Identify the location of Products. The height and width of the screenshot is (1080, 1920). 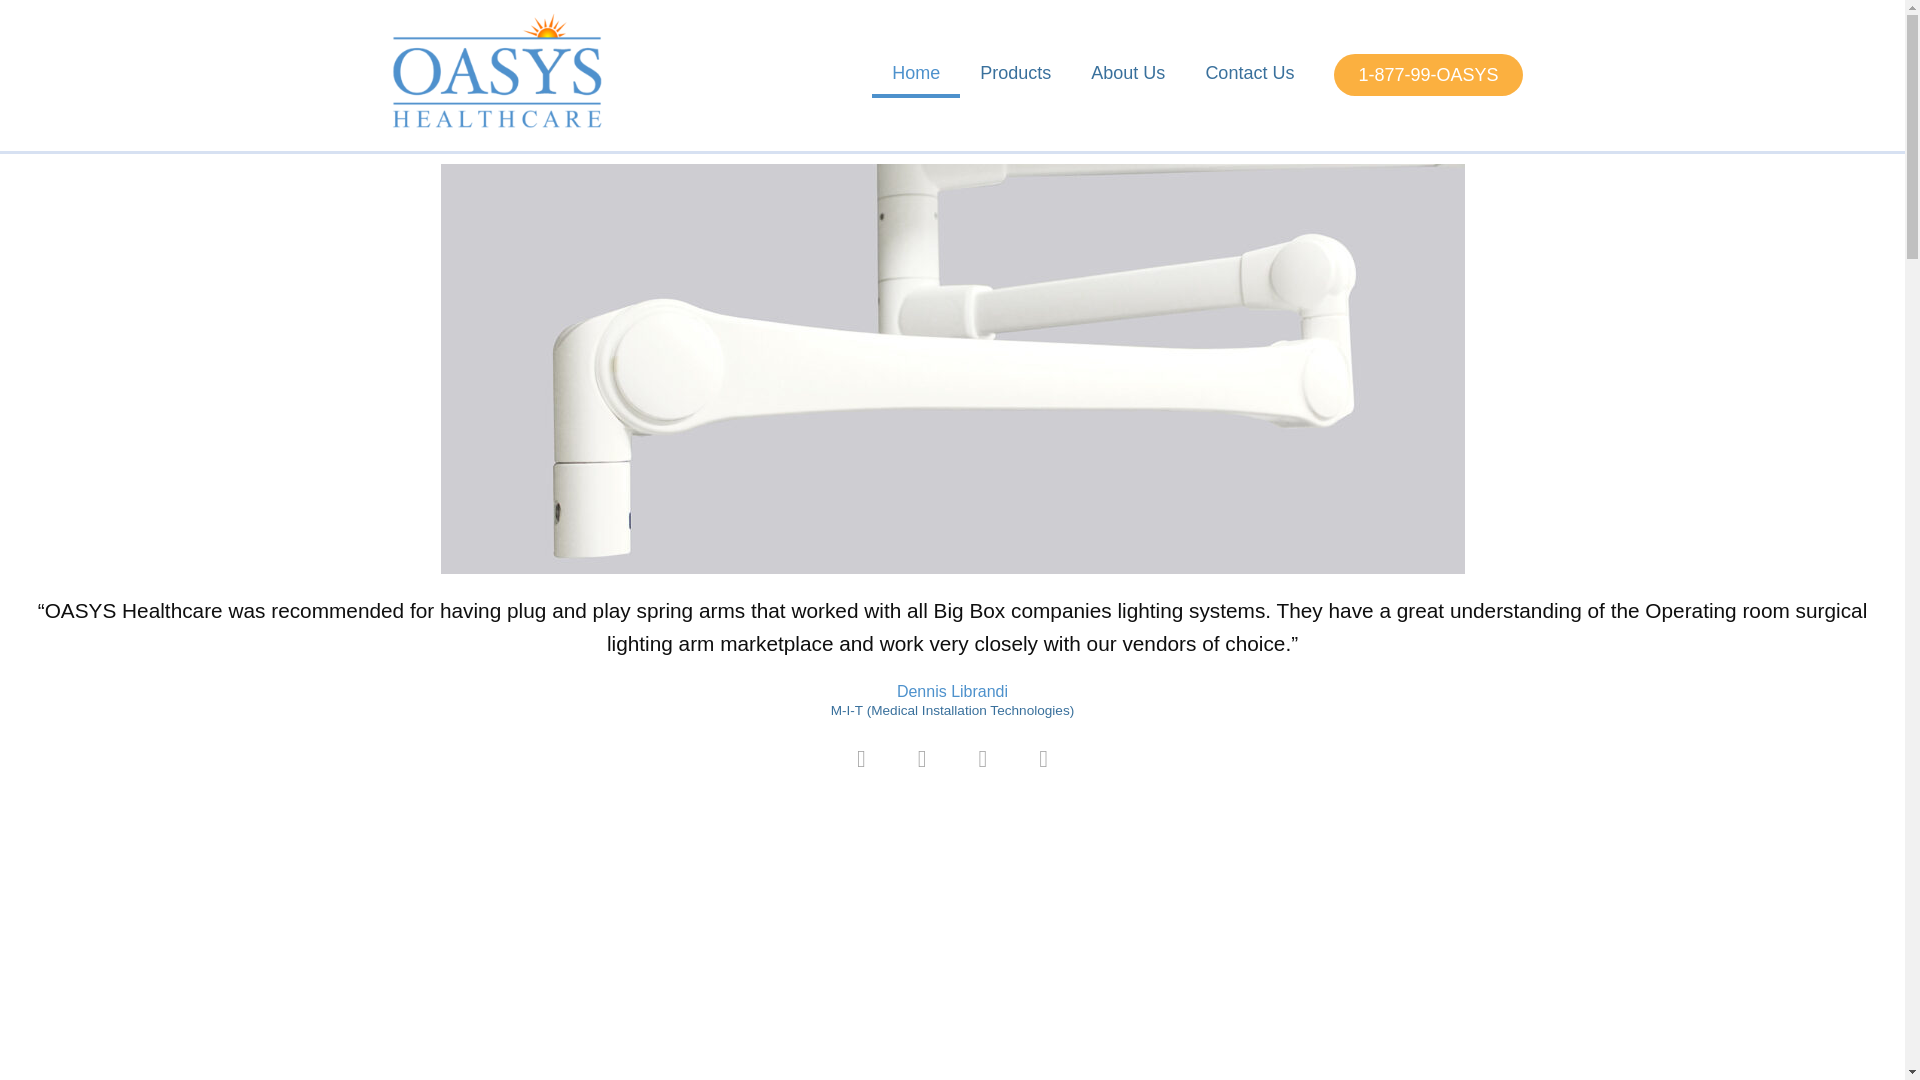
(1016, 72).